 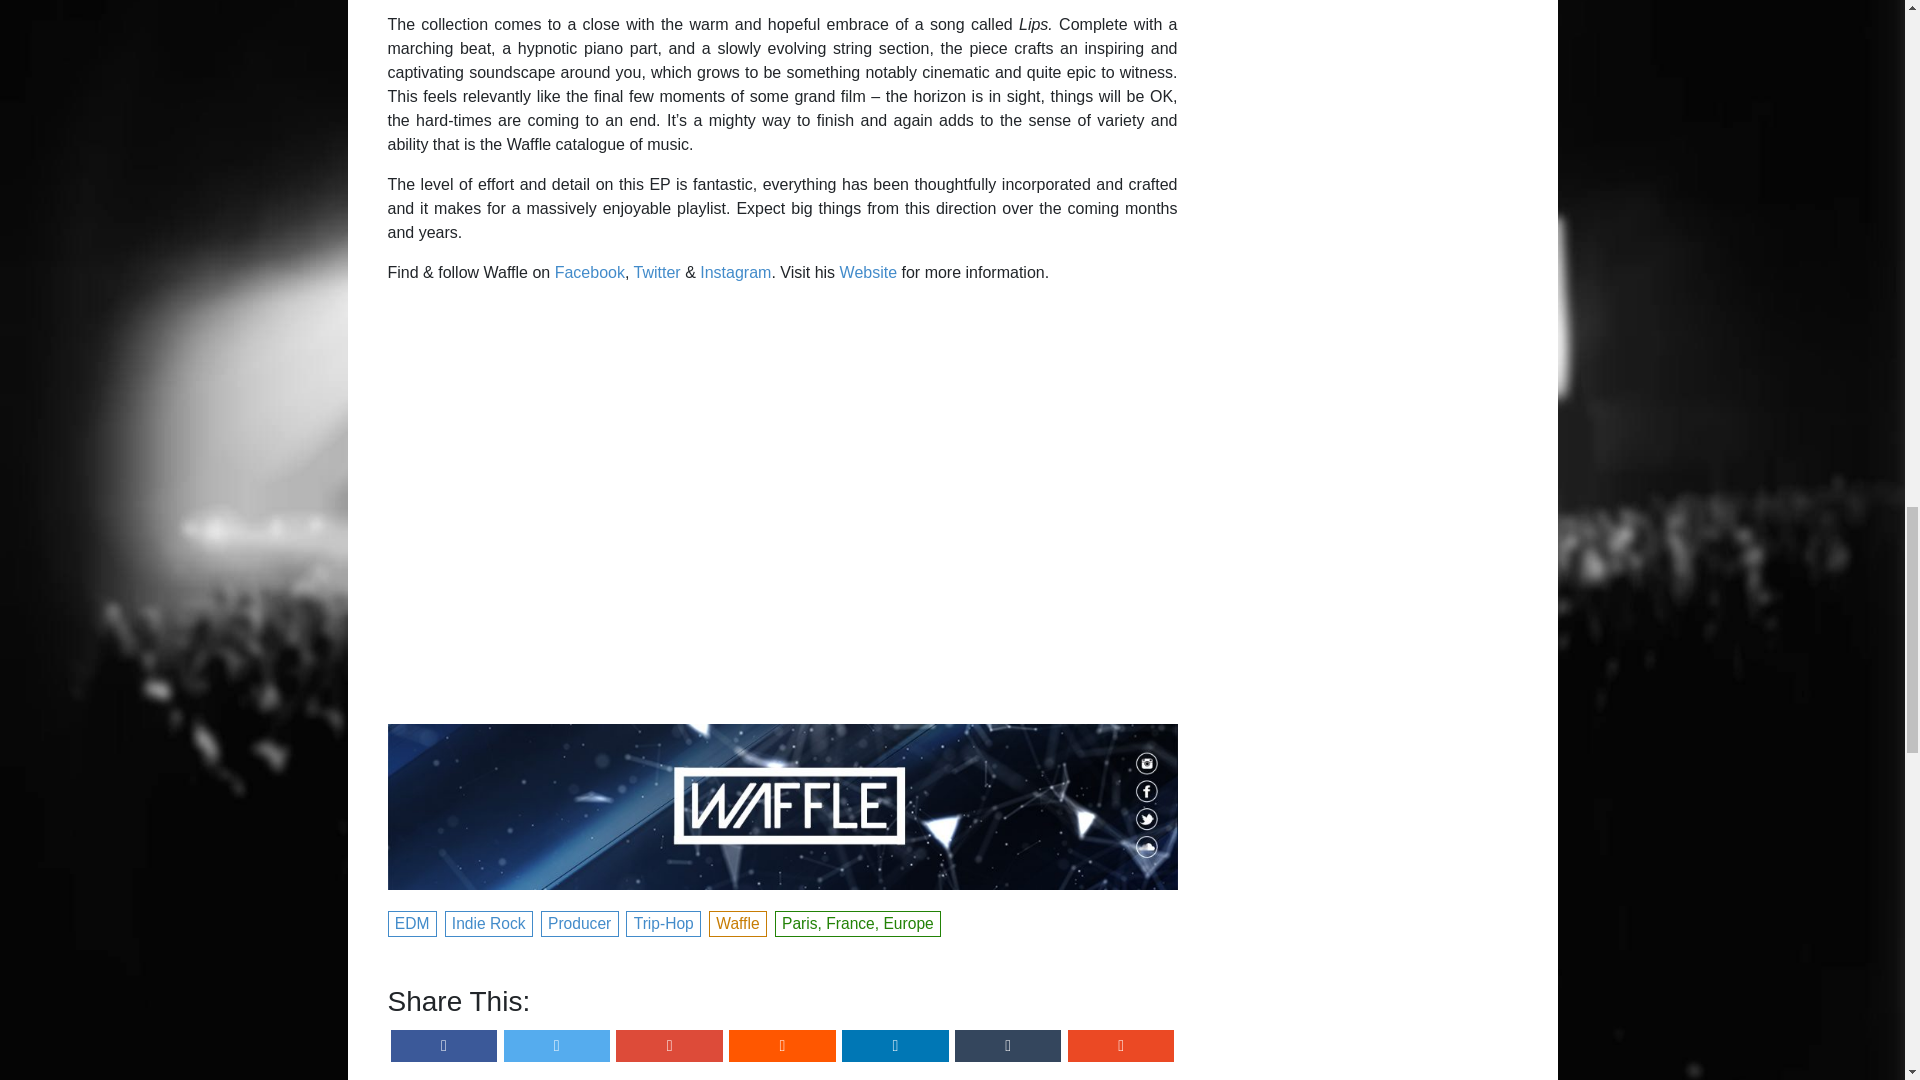 What do you see at coordinates (869, 272) in the screenshot?
I see `Website` at bounding box center [869, 272].